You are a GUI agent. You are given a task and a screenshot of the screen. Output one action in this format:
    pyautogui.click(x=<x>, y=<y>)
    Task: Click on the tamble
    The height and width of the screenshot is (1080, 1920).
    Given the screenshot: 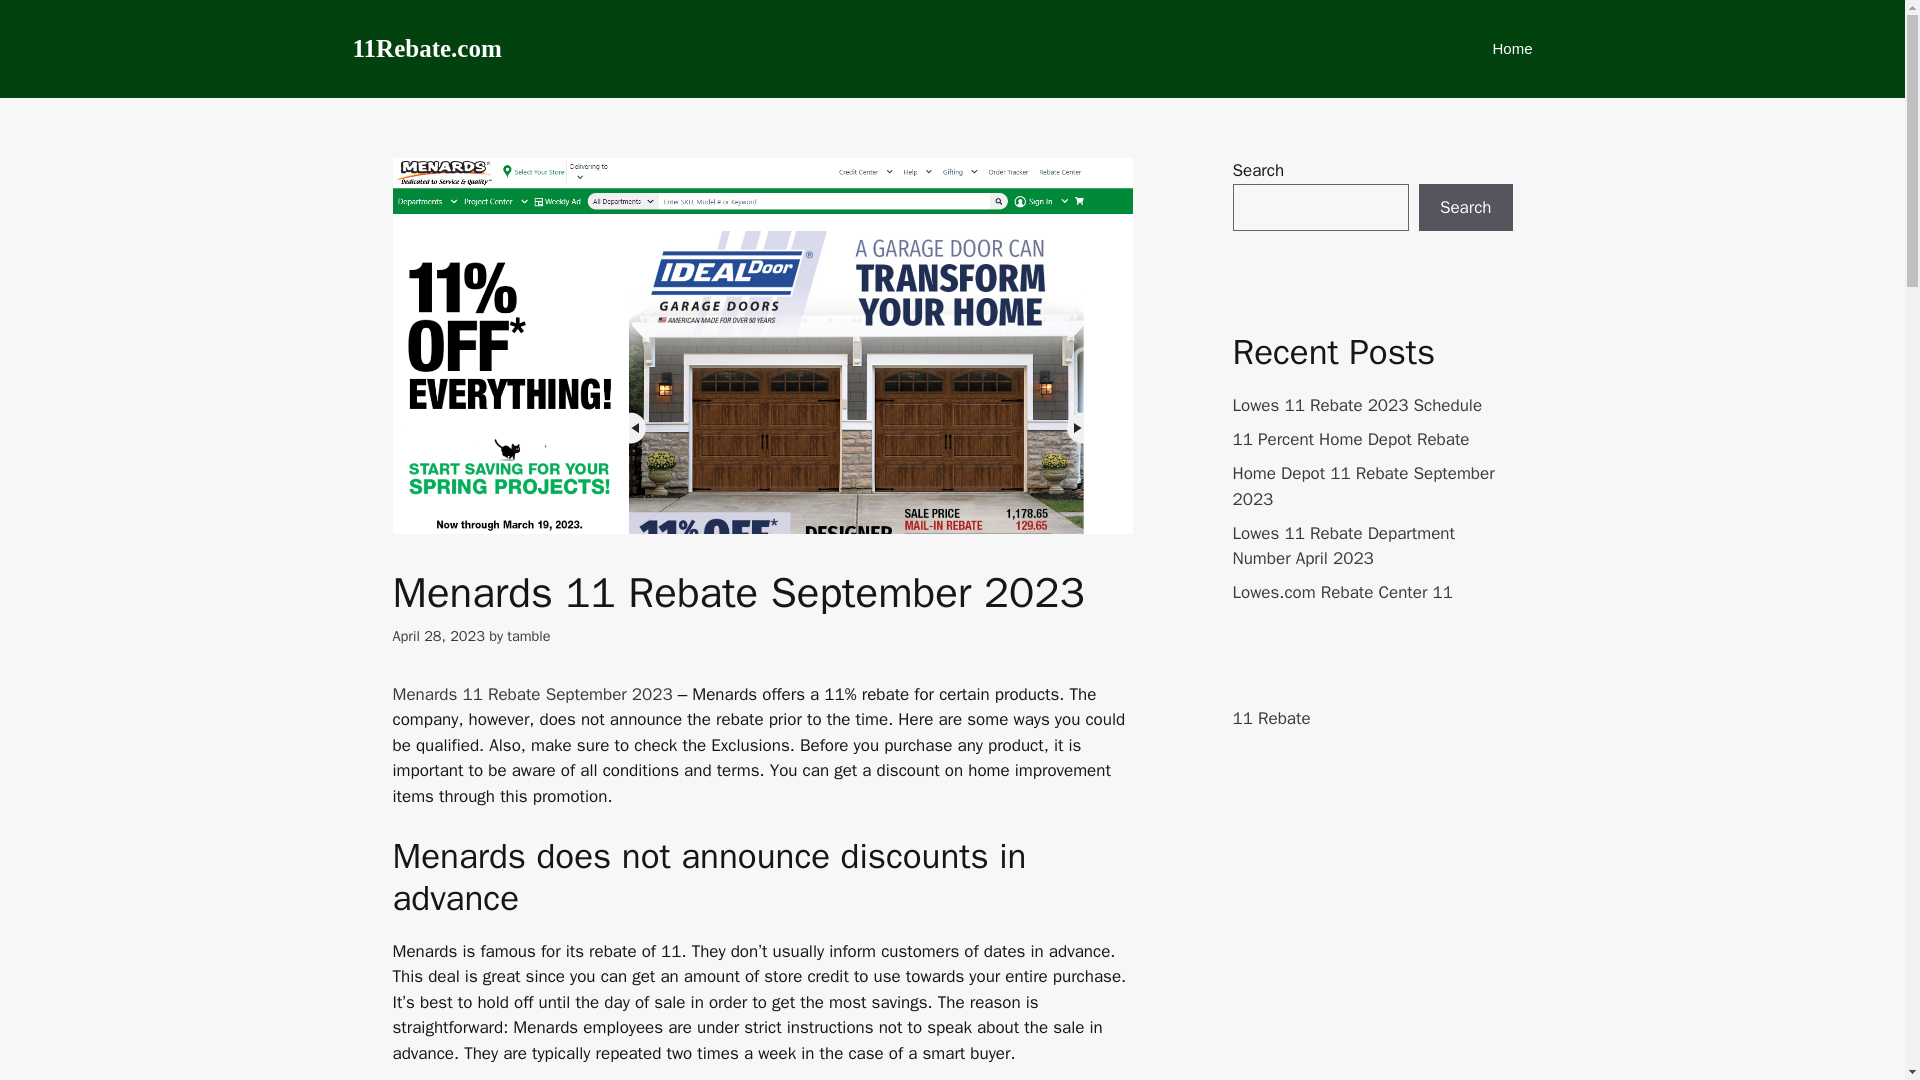 What is the action you would take?
    pyautogui.click(x=528, y=636)
    